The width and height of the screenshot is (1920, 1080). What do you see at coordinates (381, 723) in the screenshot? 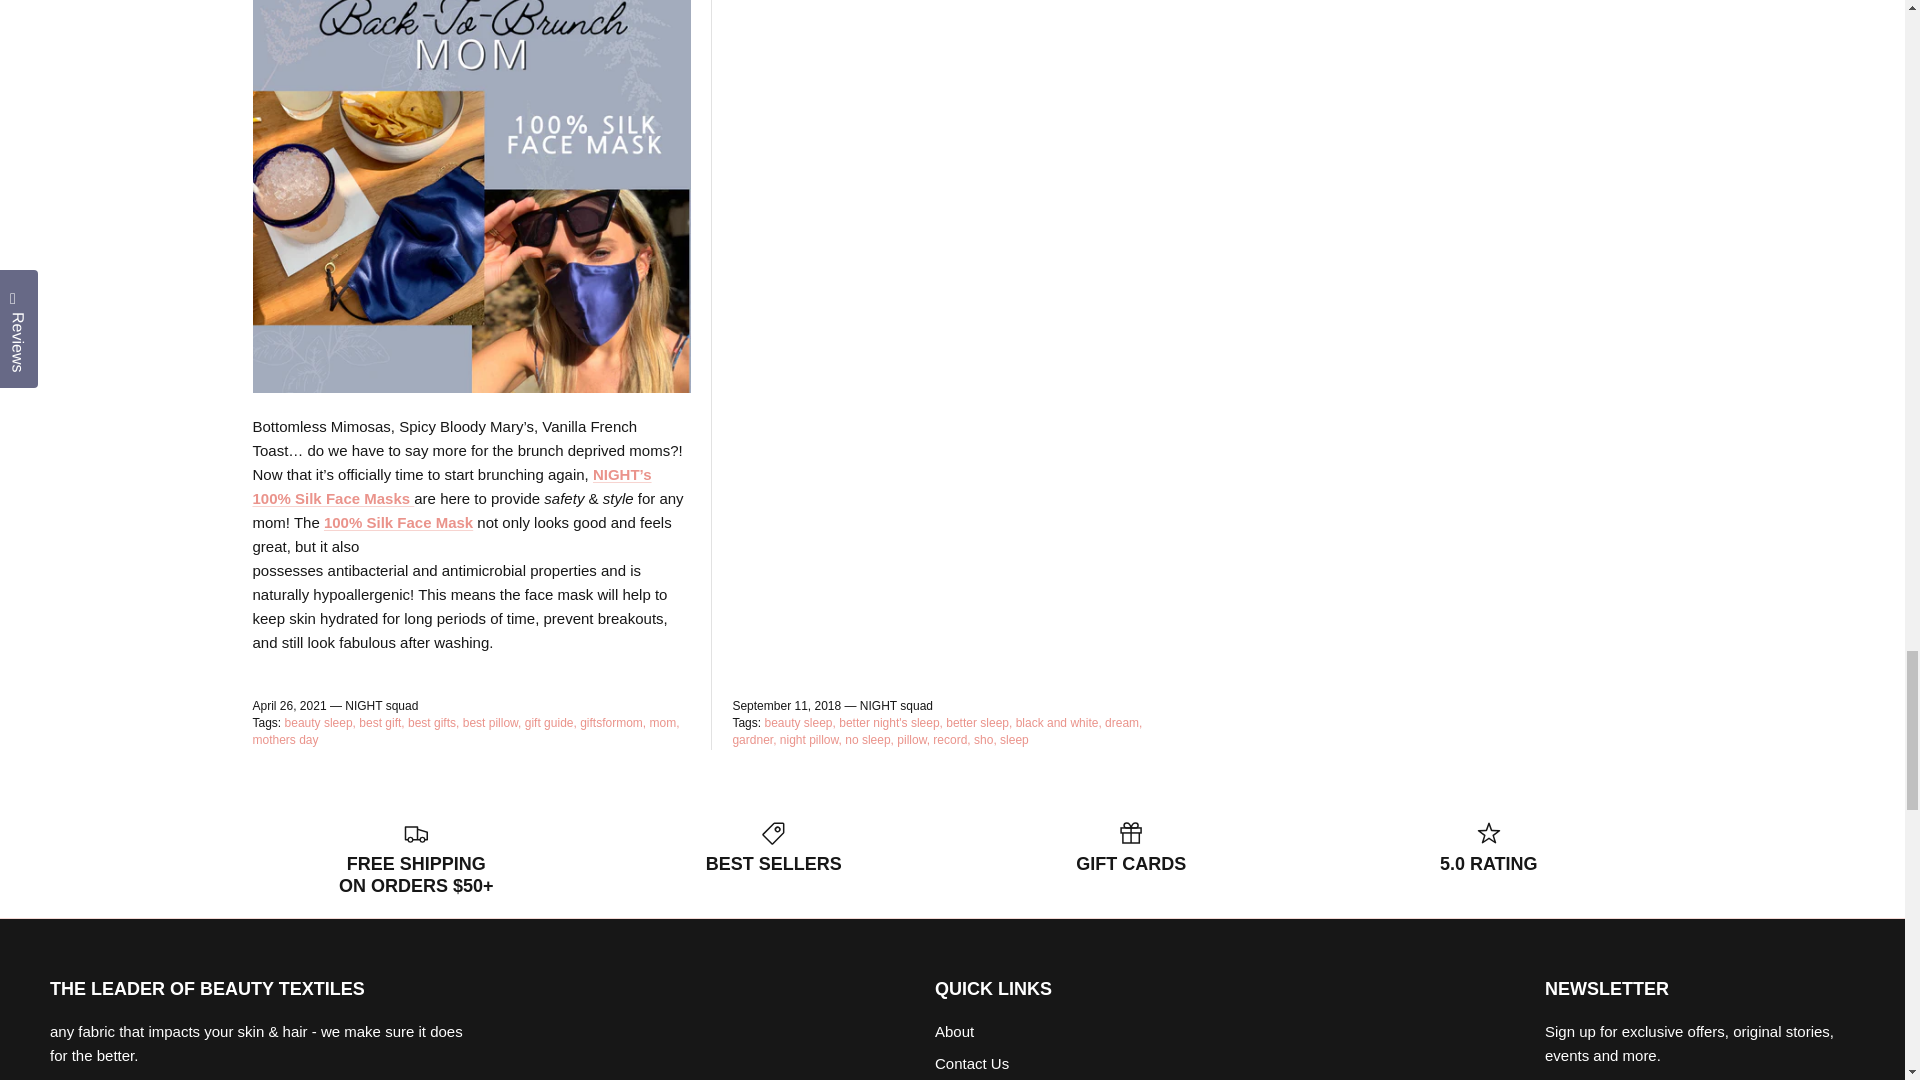
I see `Show articles tagged best gift` at bounding box center [381, 723].